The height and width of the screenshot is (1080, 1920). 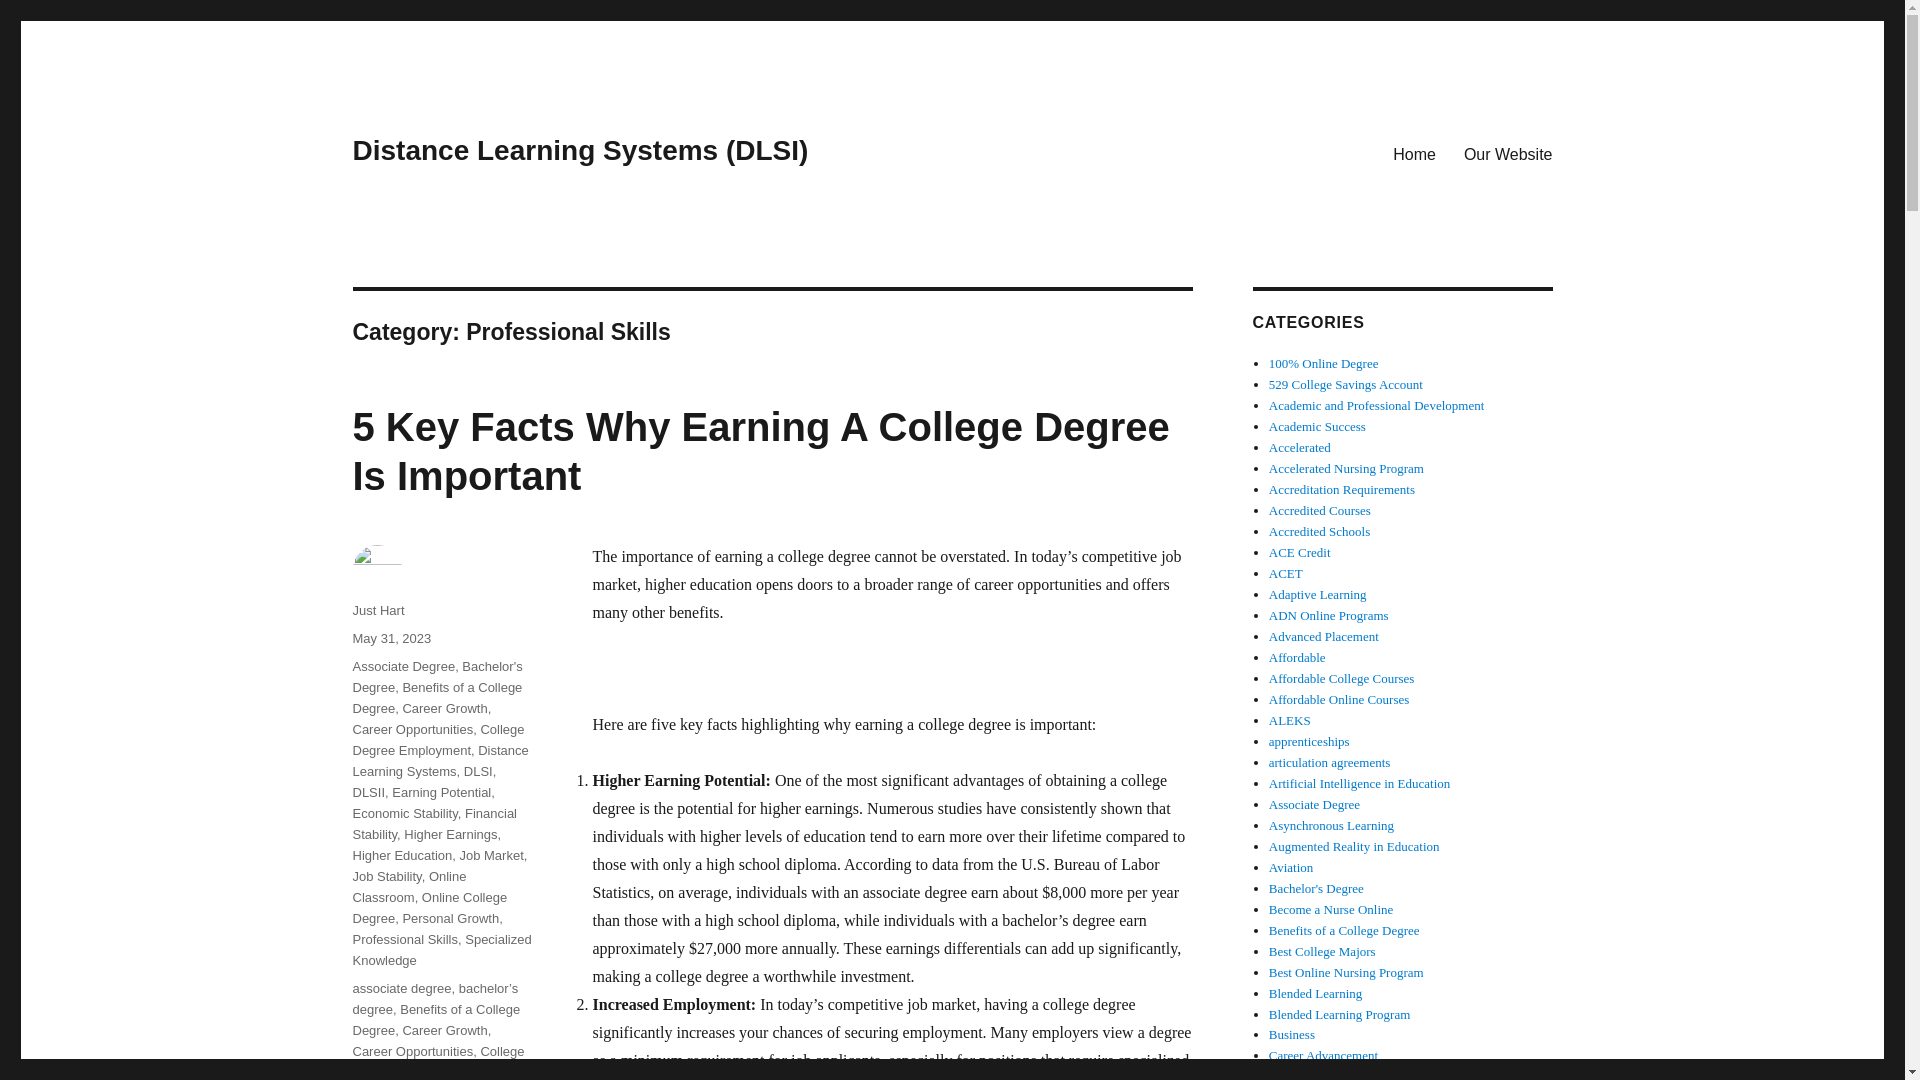 What do you see at coordinates (1414, 153) in the screenshot?
I see `Home` at bounding box center [1414, 153].